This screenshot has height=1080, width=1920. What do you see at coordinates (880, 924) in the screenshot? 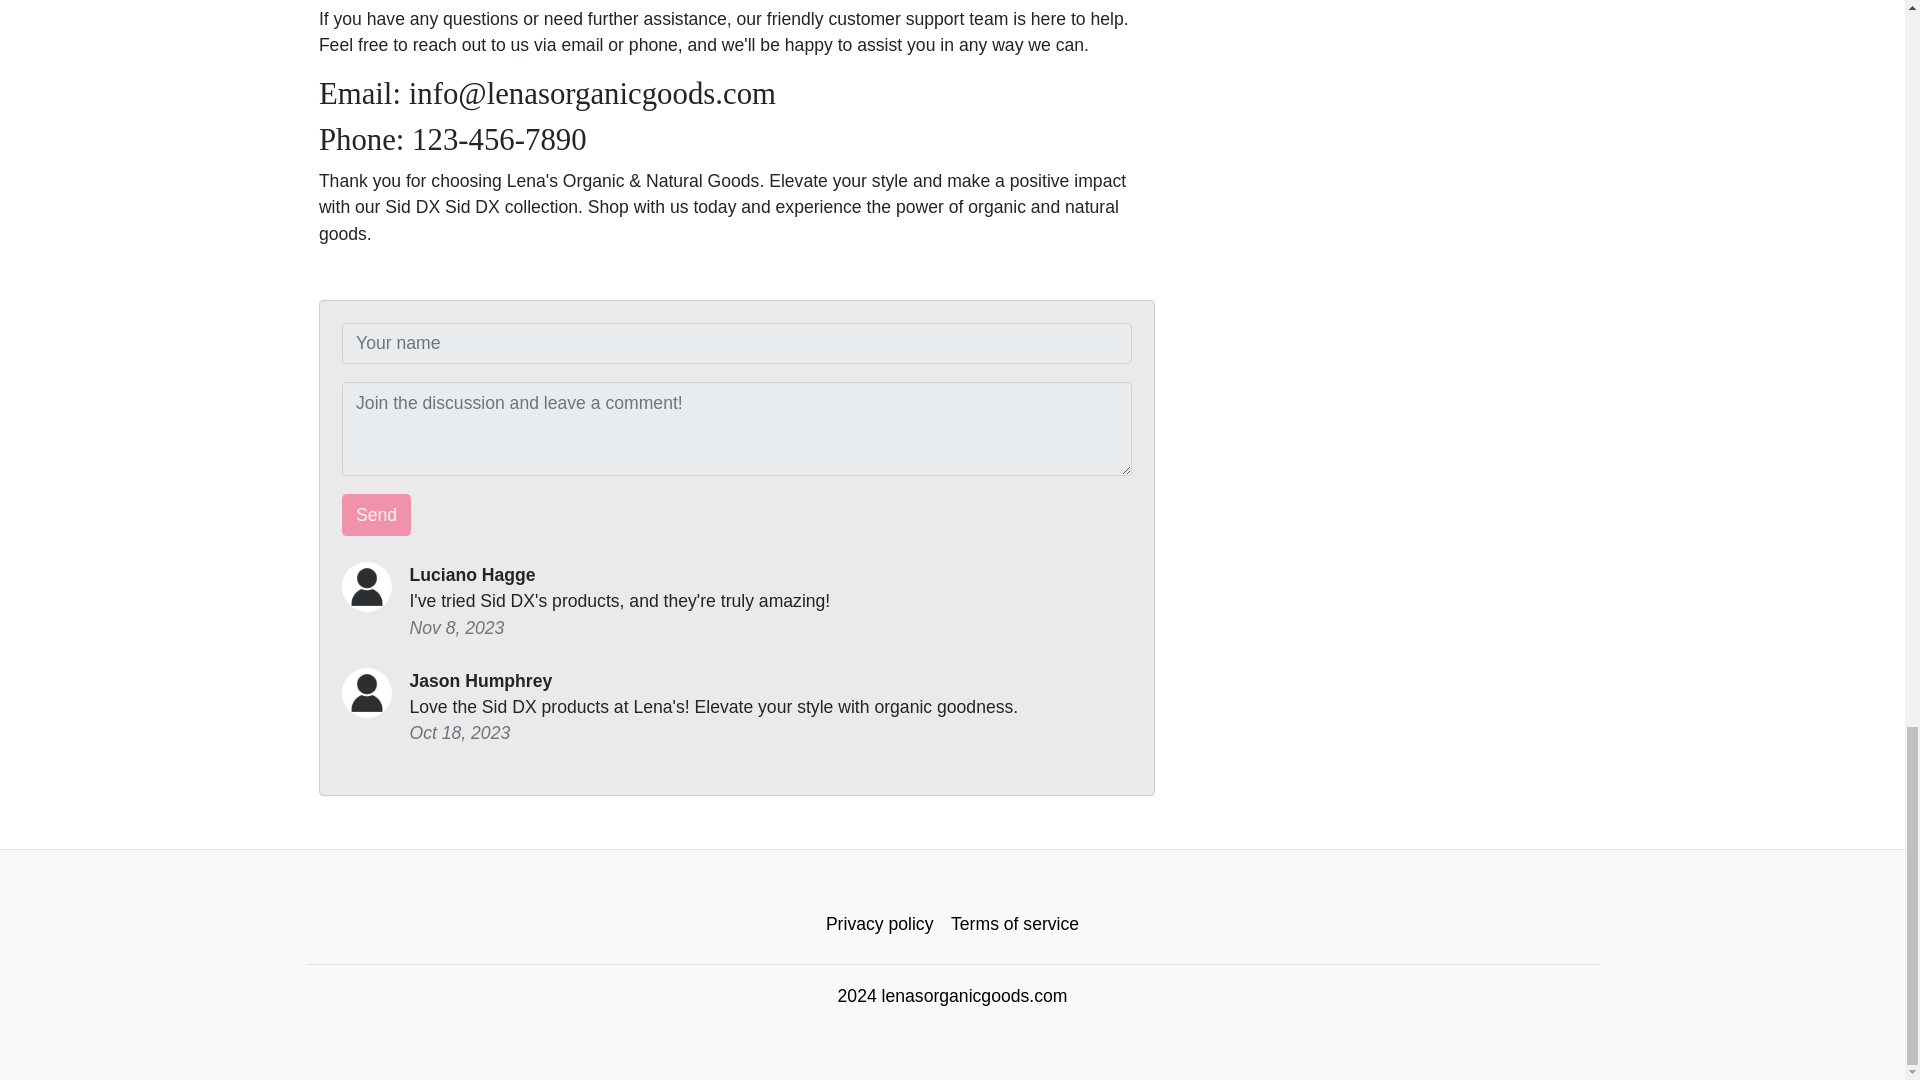
I see `Privacy policy` at bounding box center [880, 924].